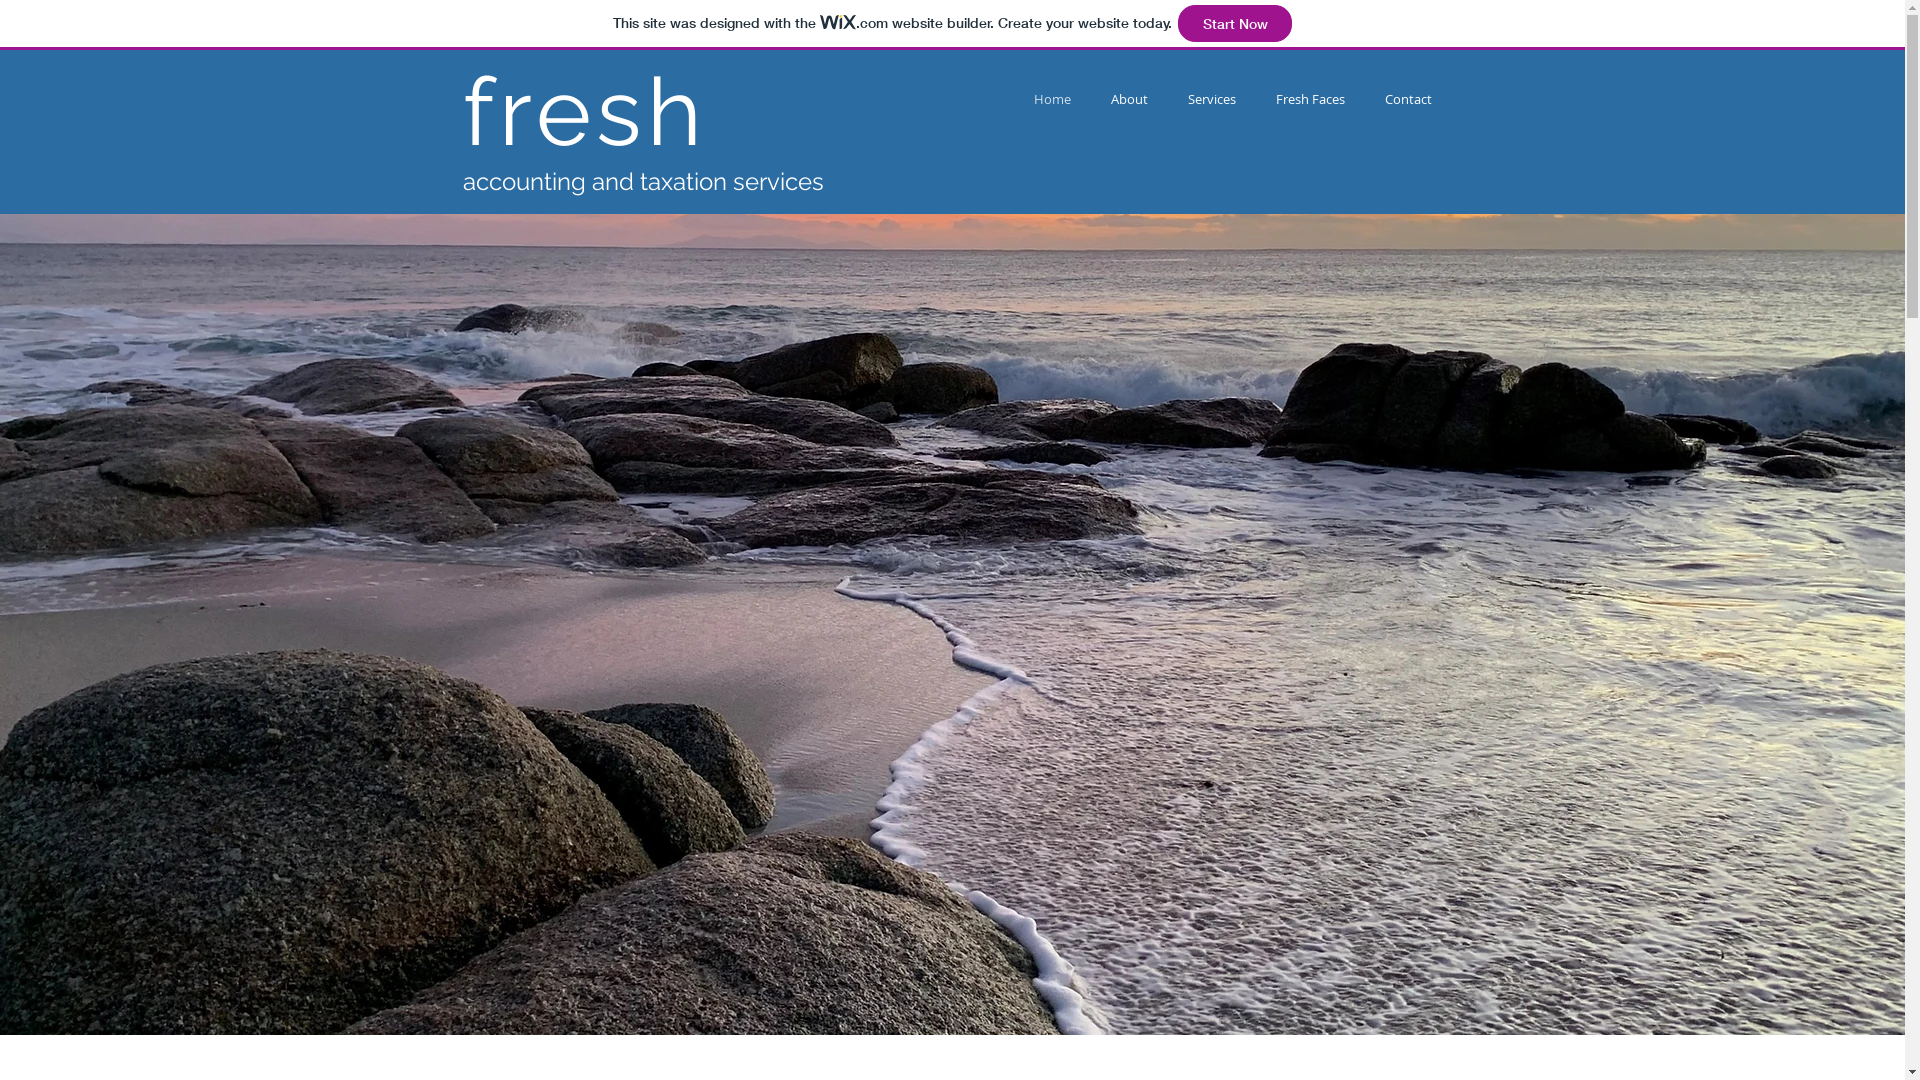  What do you see at coordinates (584, 112) in the screenshot?
I see `fresh` at bounding box center [584, 112].